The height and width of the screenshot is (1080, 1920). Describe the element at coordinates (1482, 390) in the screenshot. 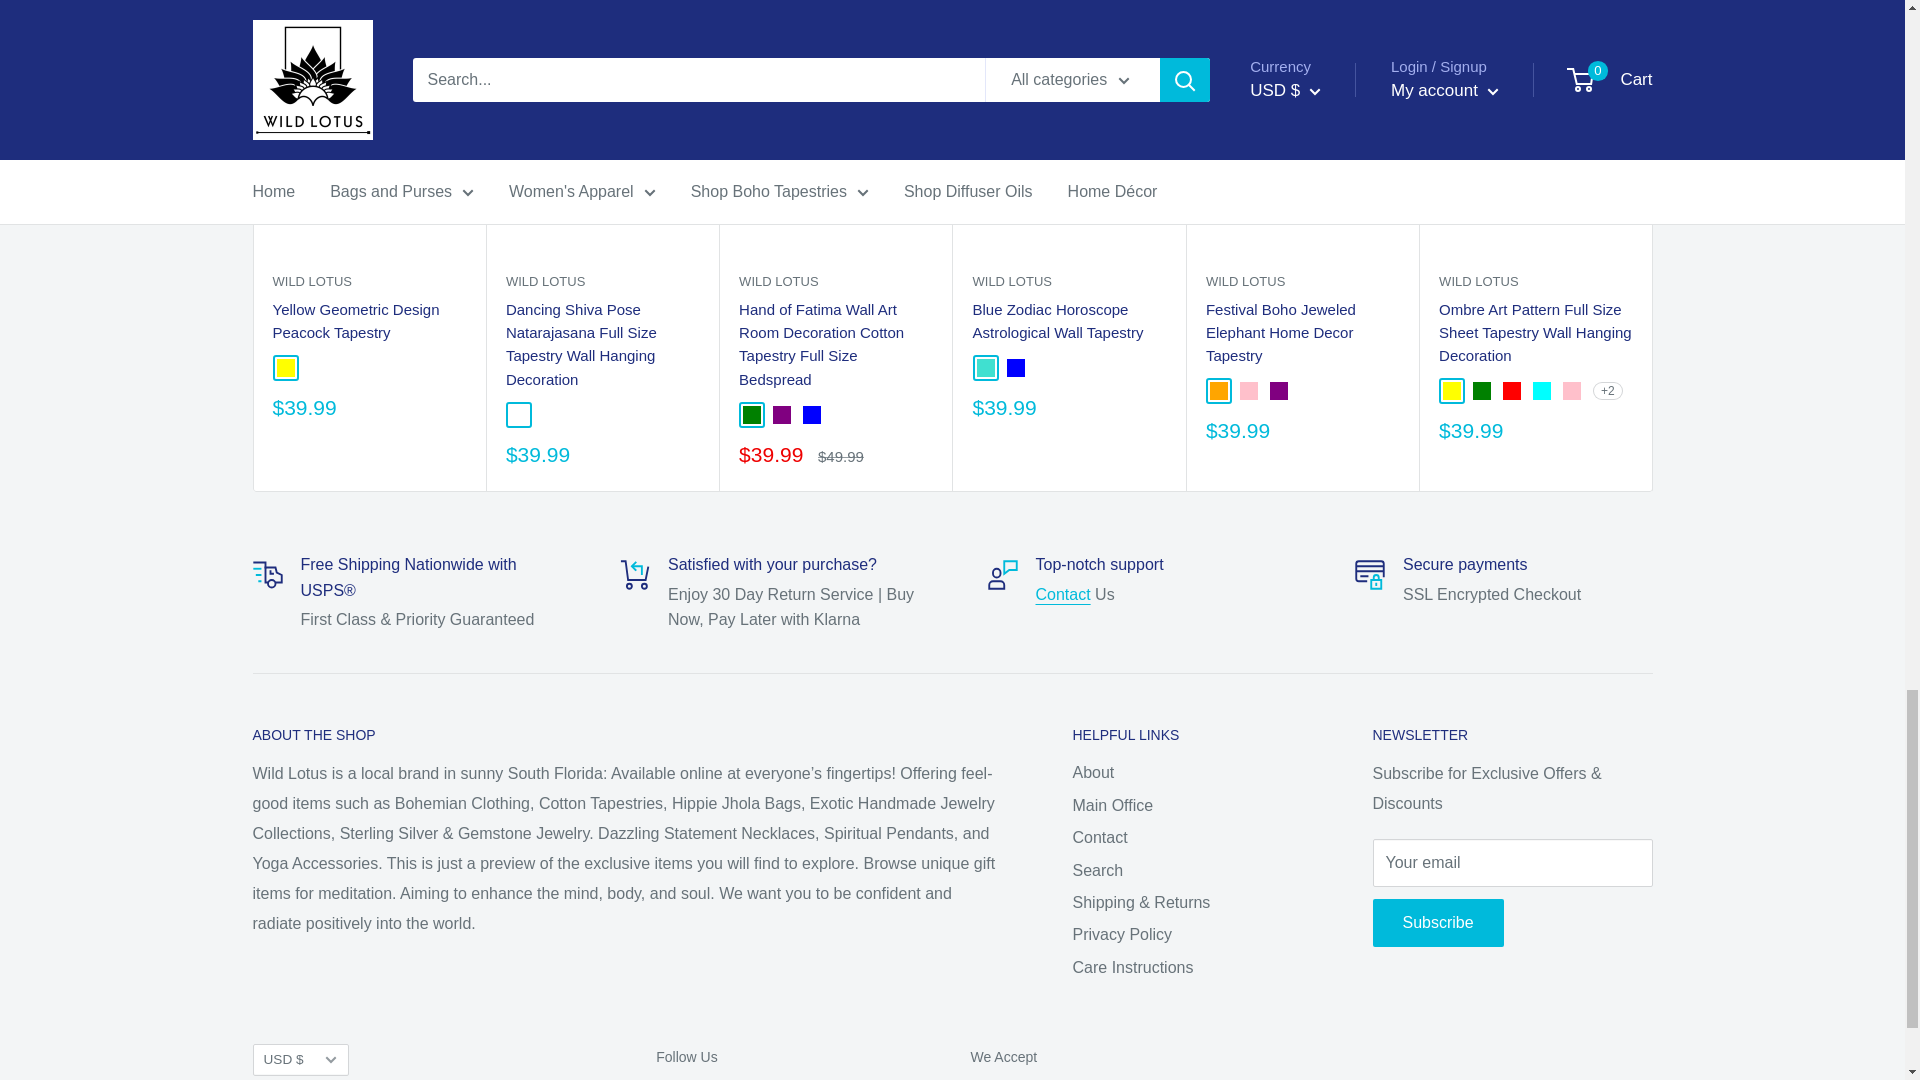

I see `Green` at that location.